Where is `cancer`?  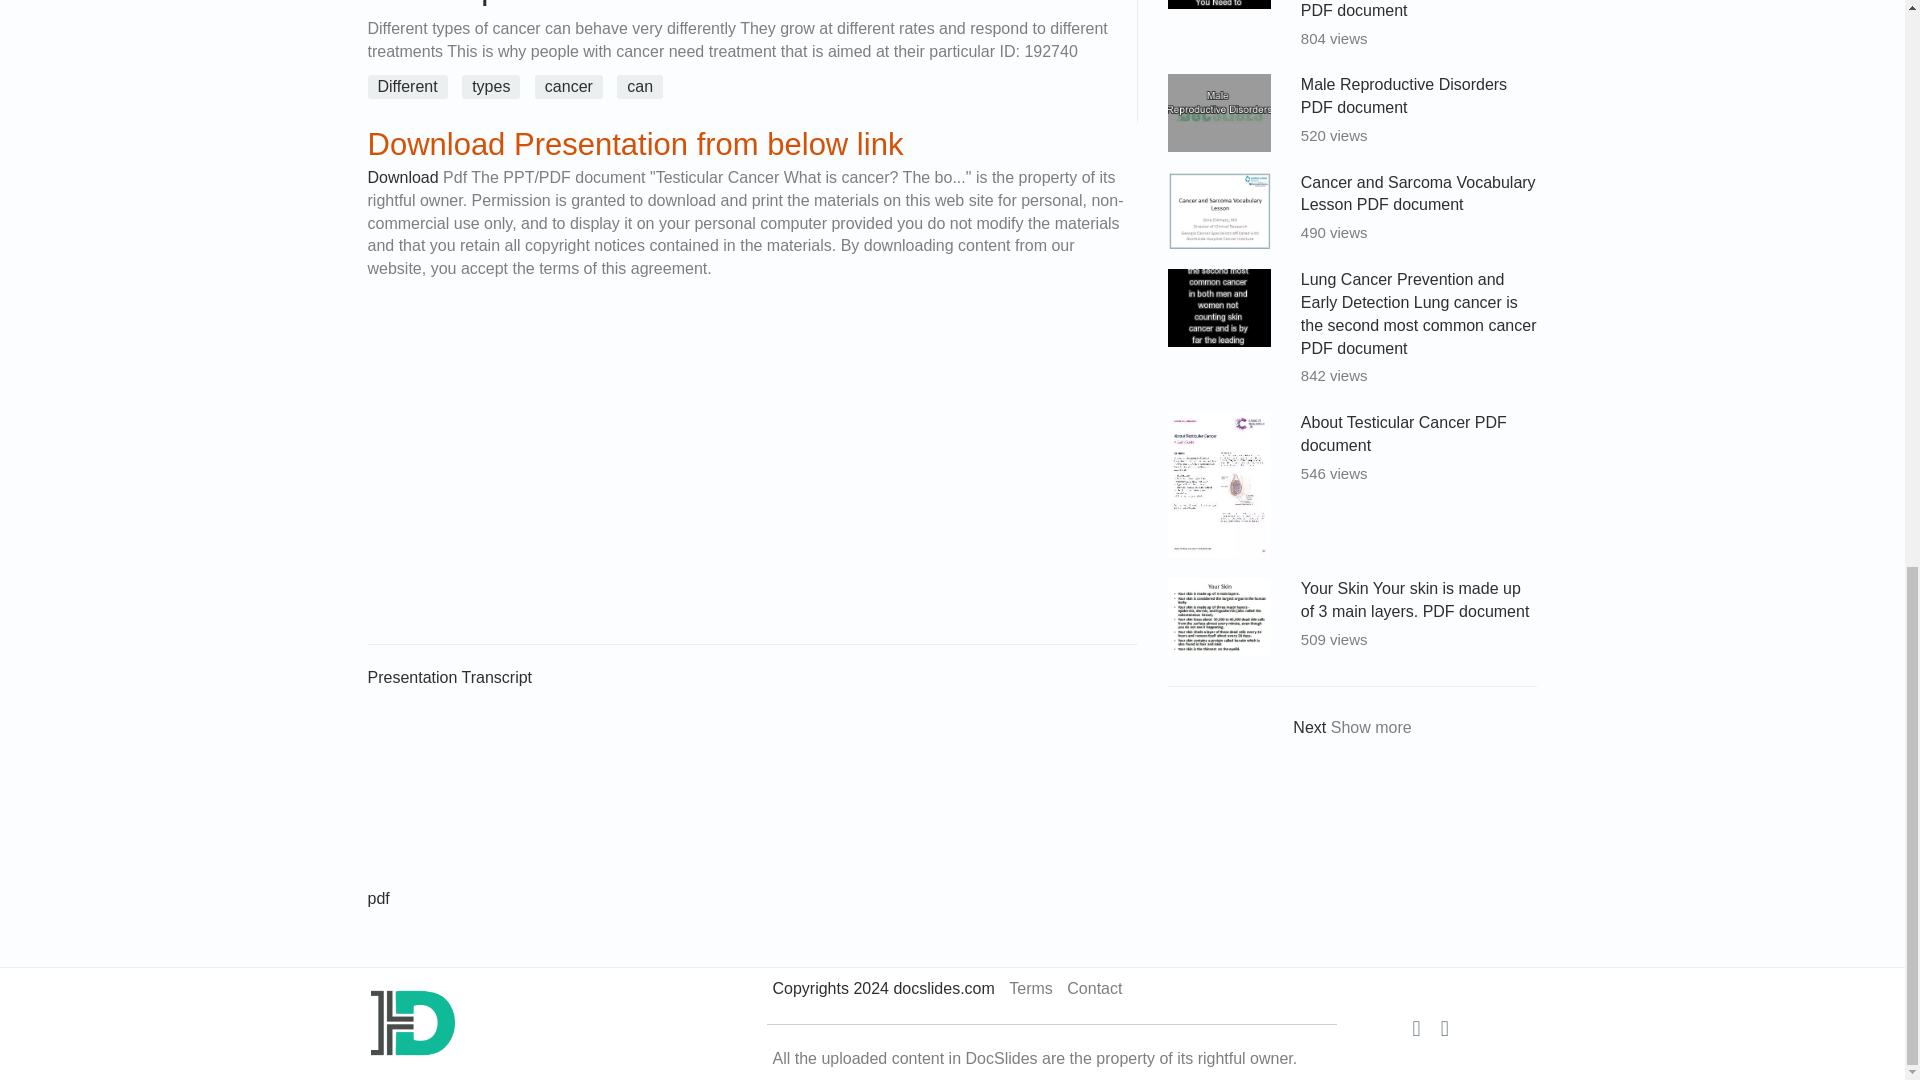
cancer is located at coordinates (574, 86).